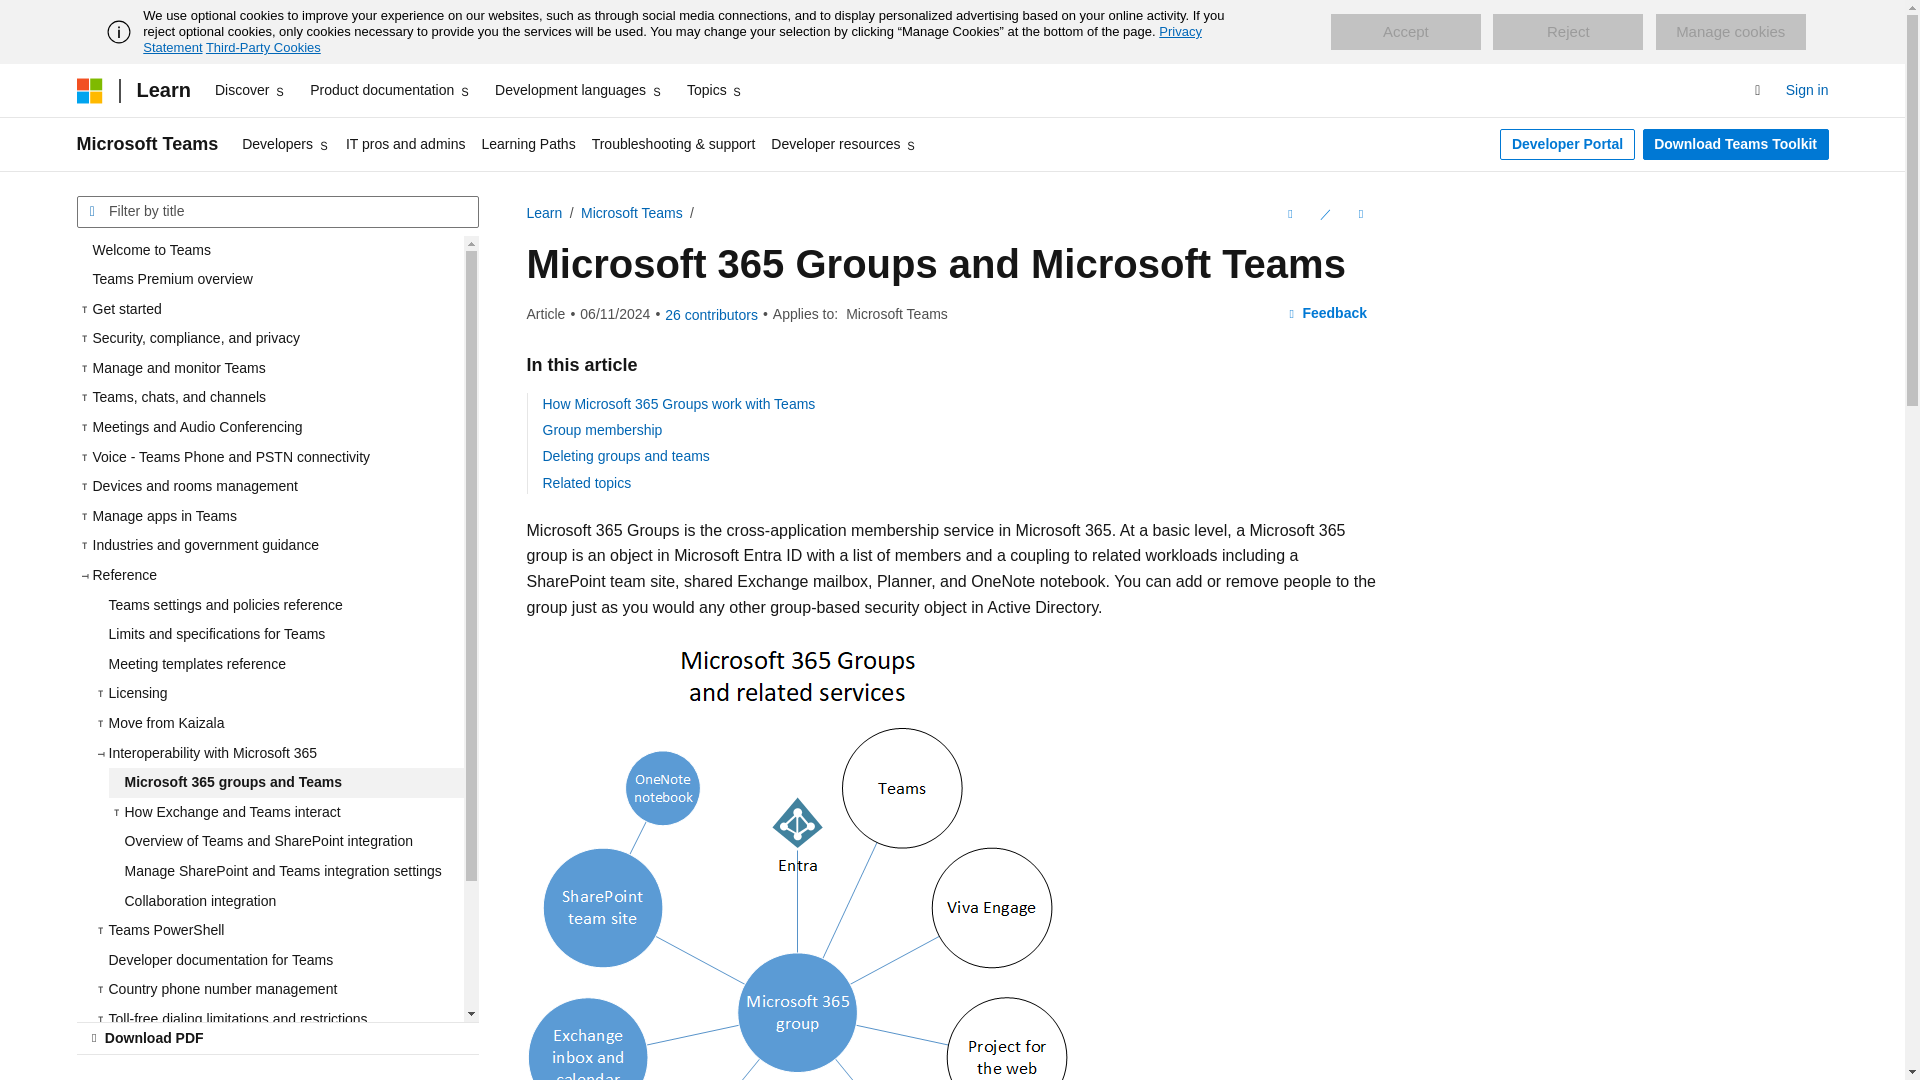 The height and width of the screenshot is (1080, 1920). I want to click on IT pros and admins, so click(406, 144).